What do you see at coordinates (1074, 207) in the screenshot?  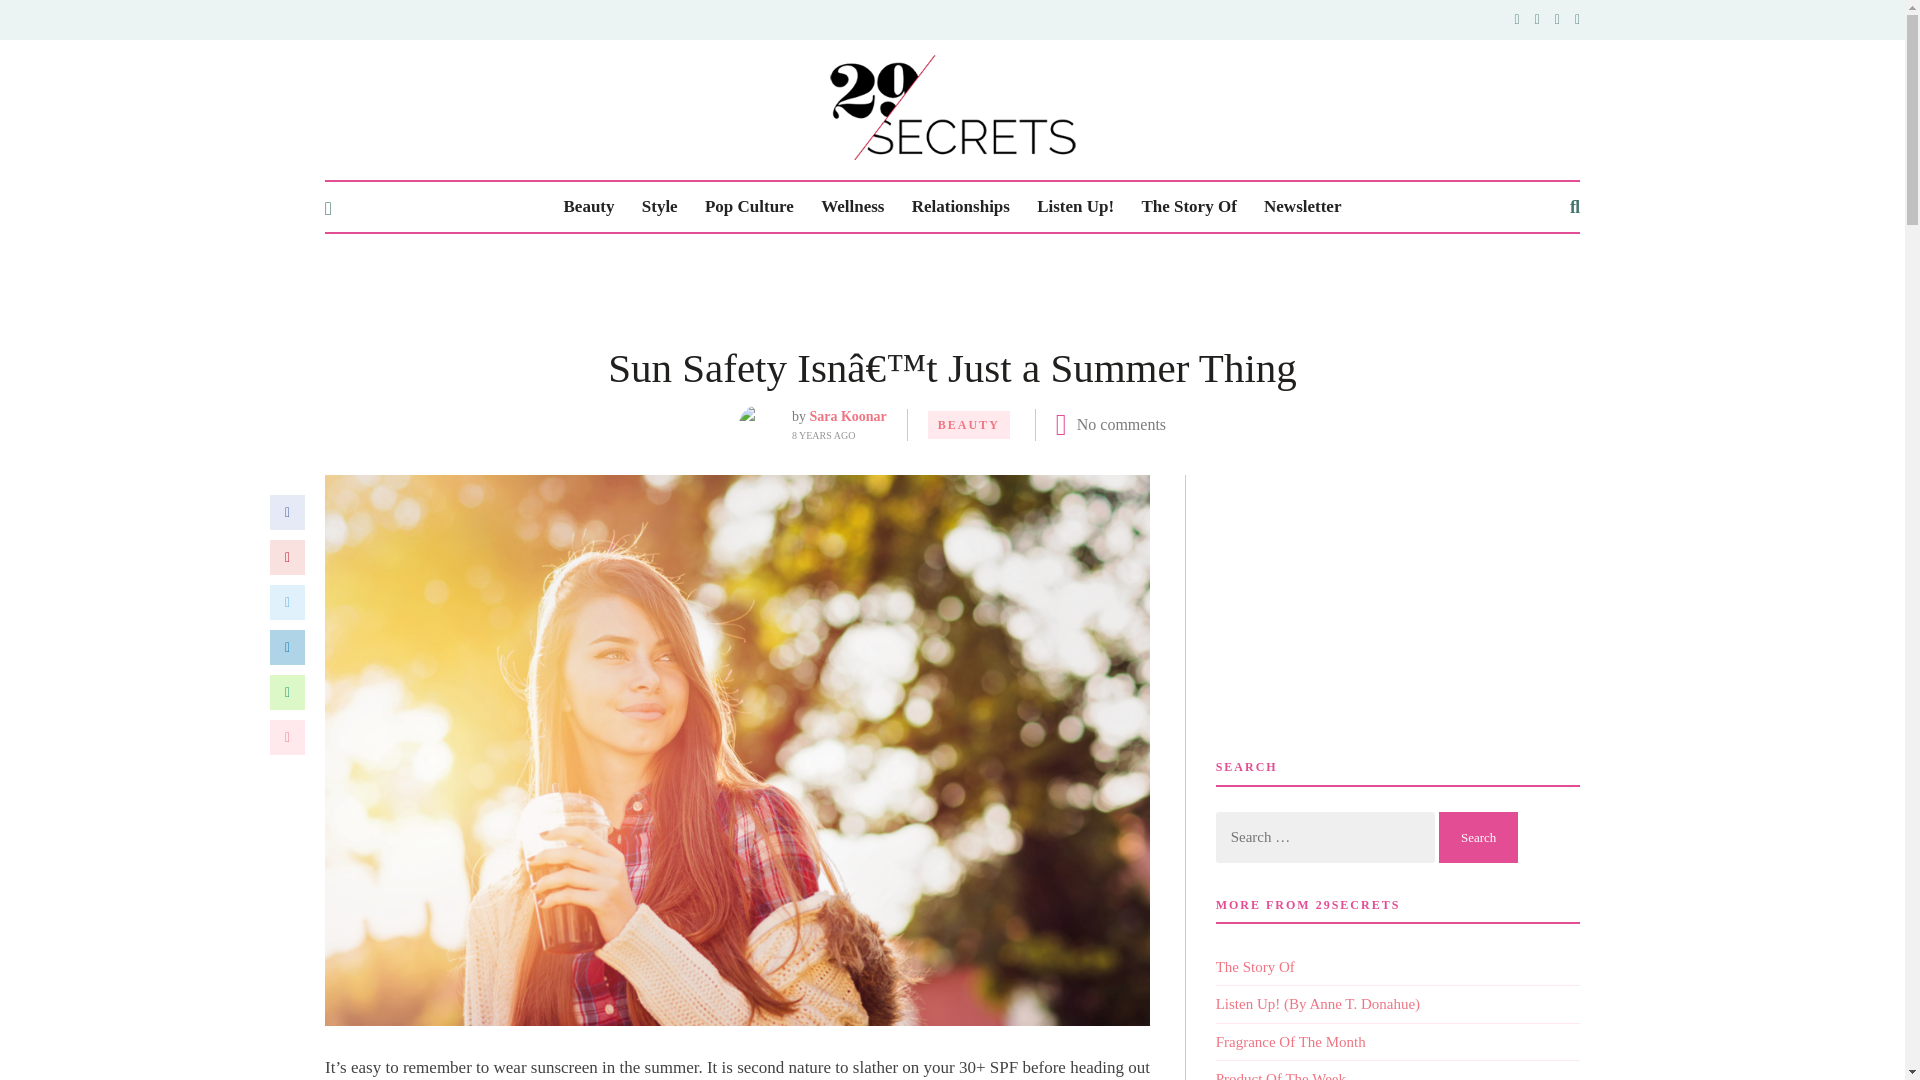 I see `Listen Up!` at bounding box center [1074, 207].